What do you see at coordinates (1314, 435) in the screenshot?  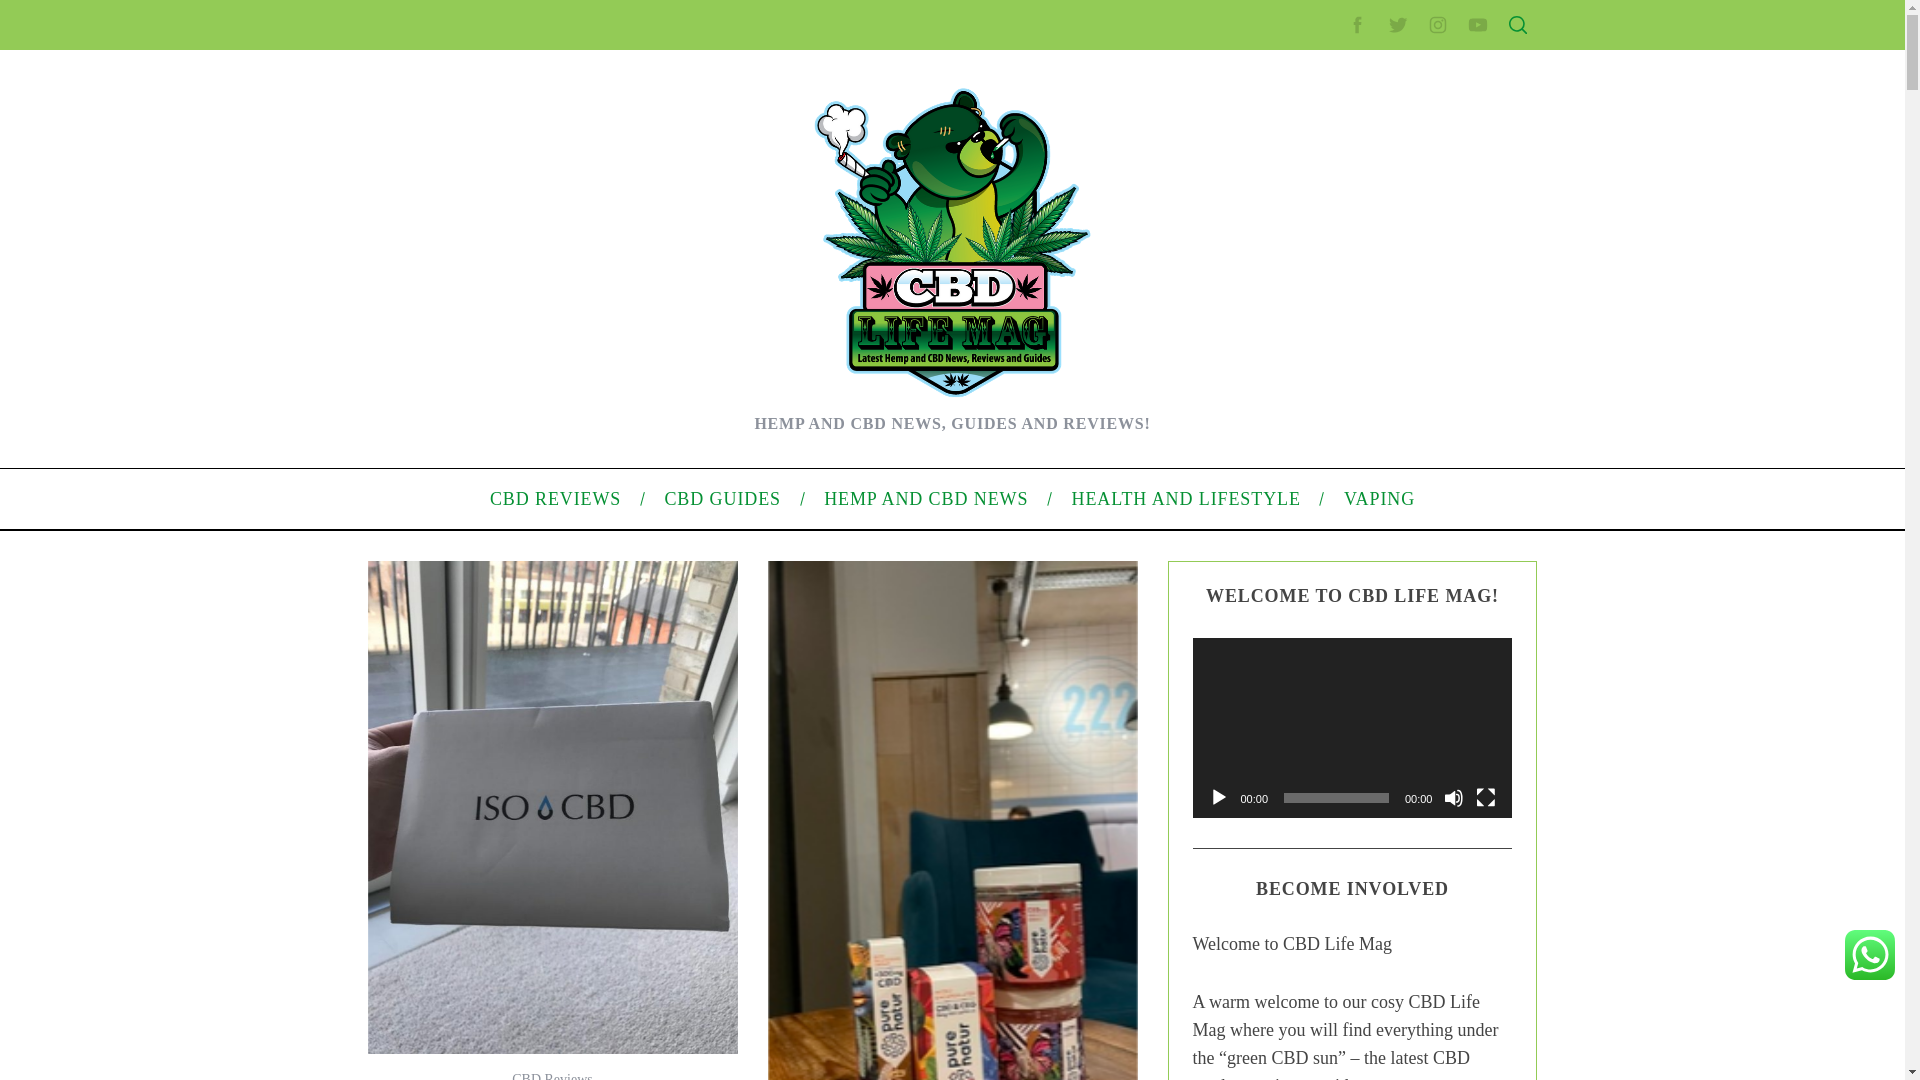 I see `Terms of Use` at bounding box center [1314, 435].